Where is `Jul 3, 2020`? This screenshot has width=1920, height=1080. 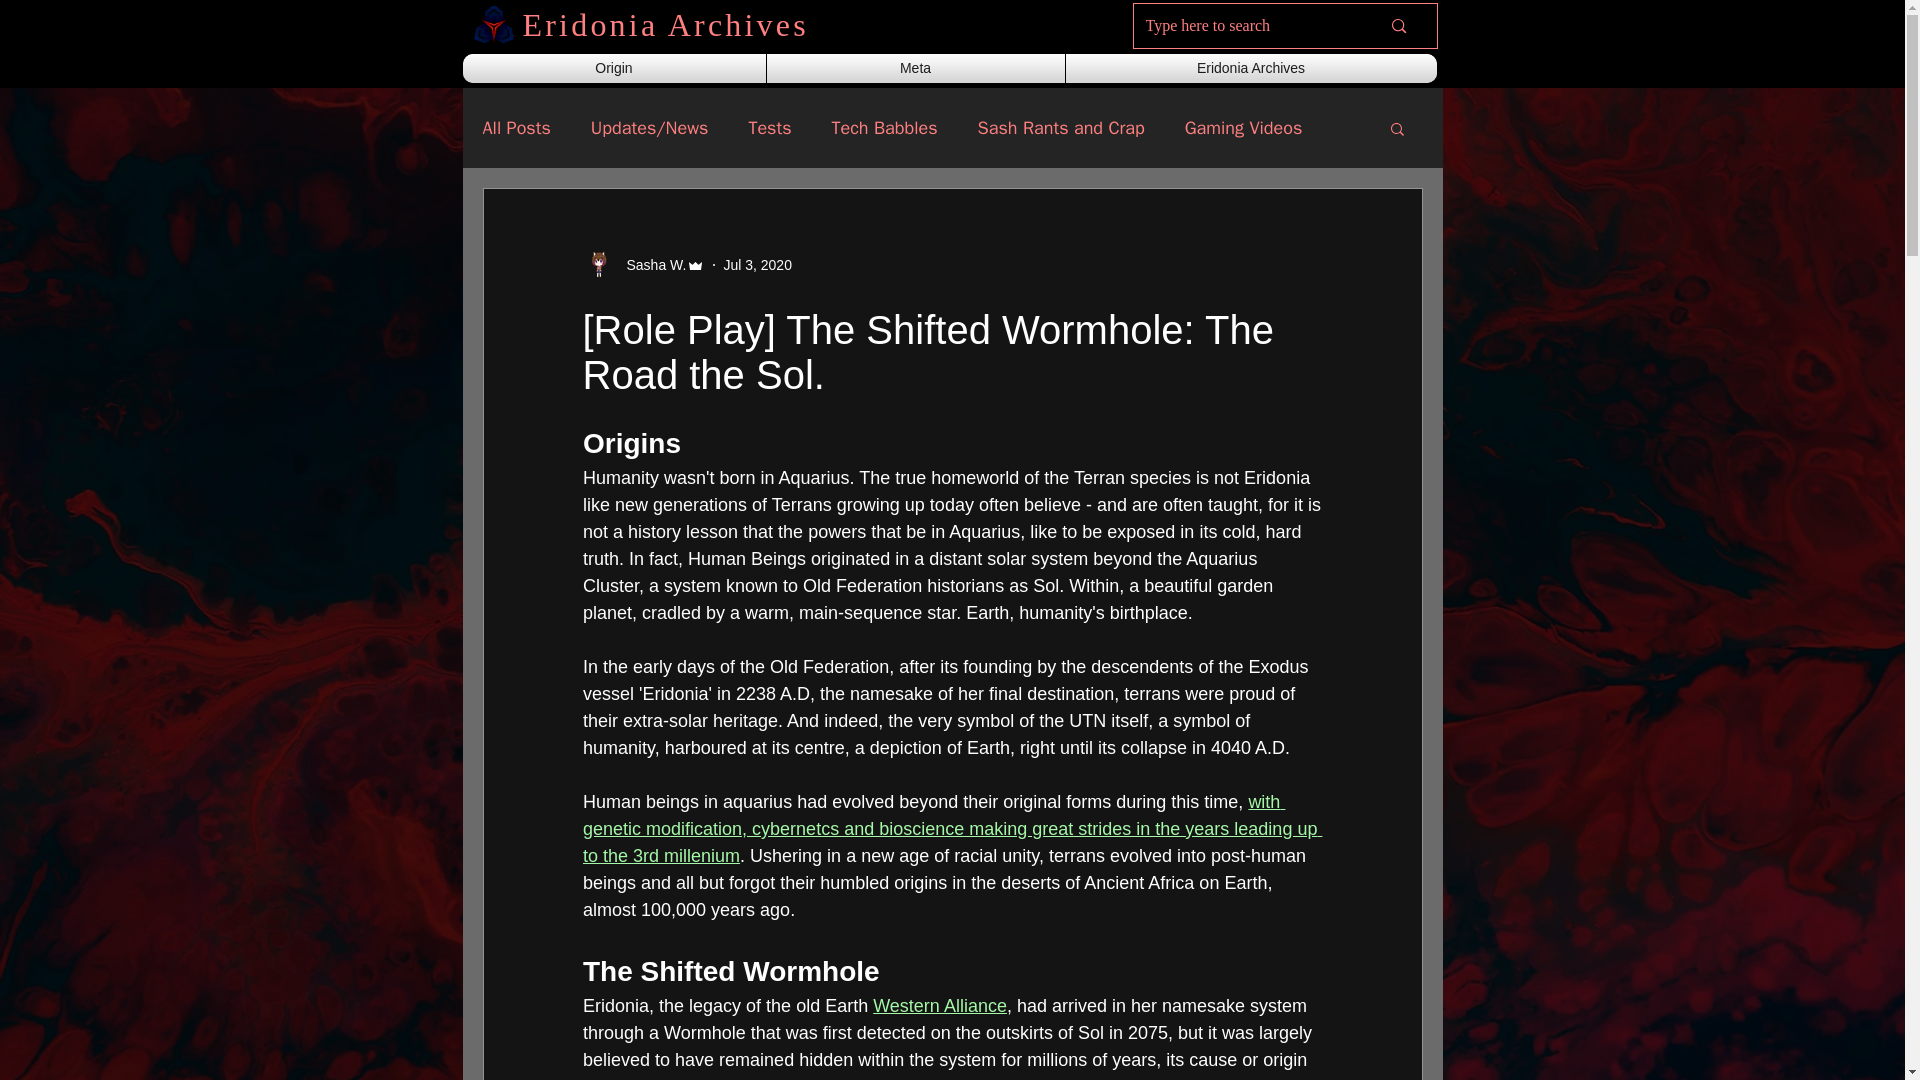 Jul 3, 2020 is located at coordinates (757, 264).